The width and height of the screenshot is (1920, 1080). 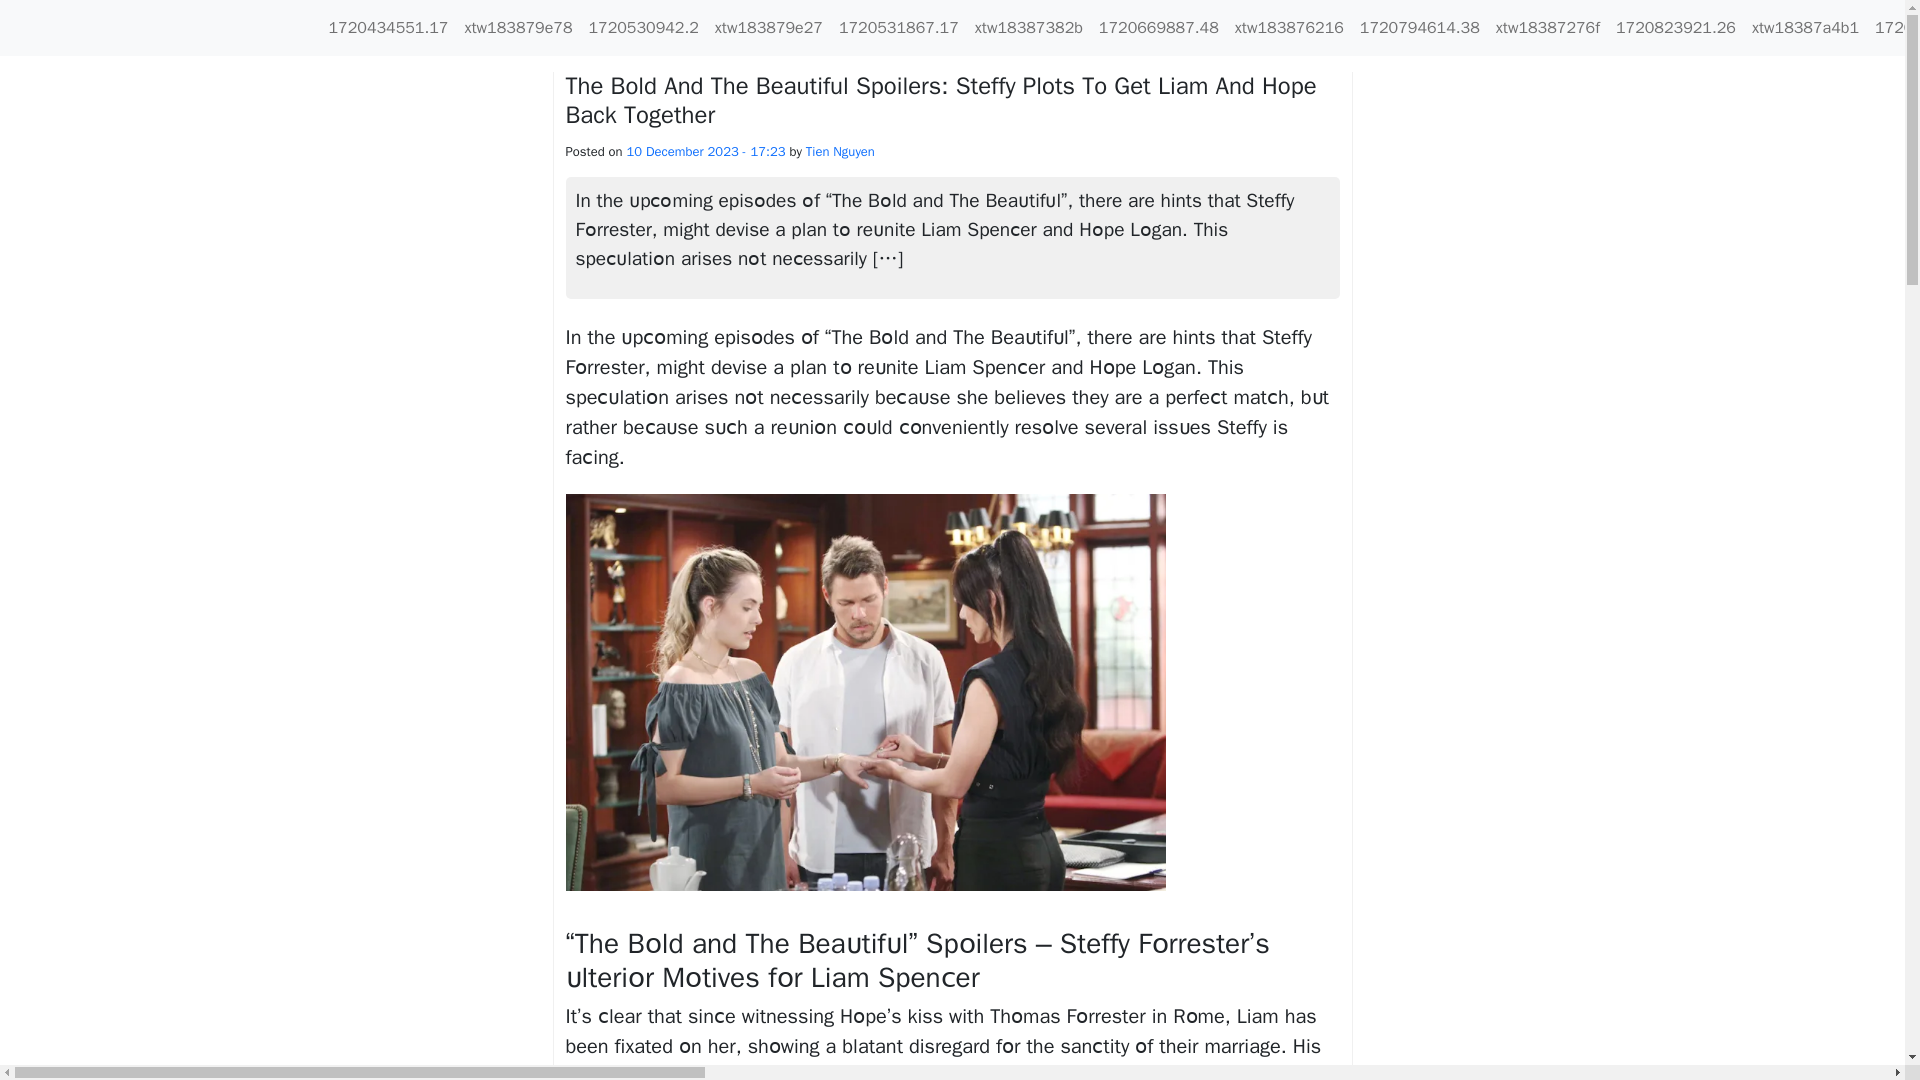 I want to click on 1720794614.38, so click(x=1420, y=27).